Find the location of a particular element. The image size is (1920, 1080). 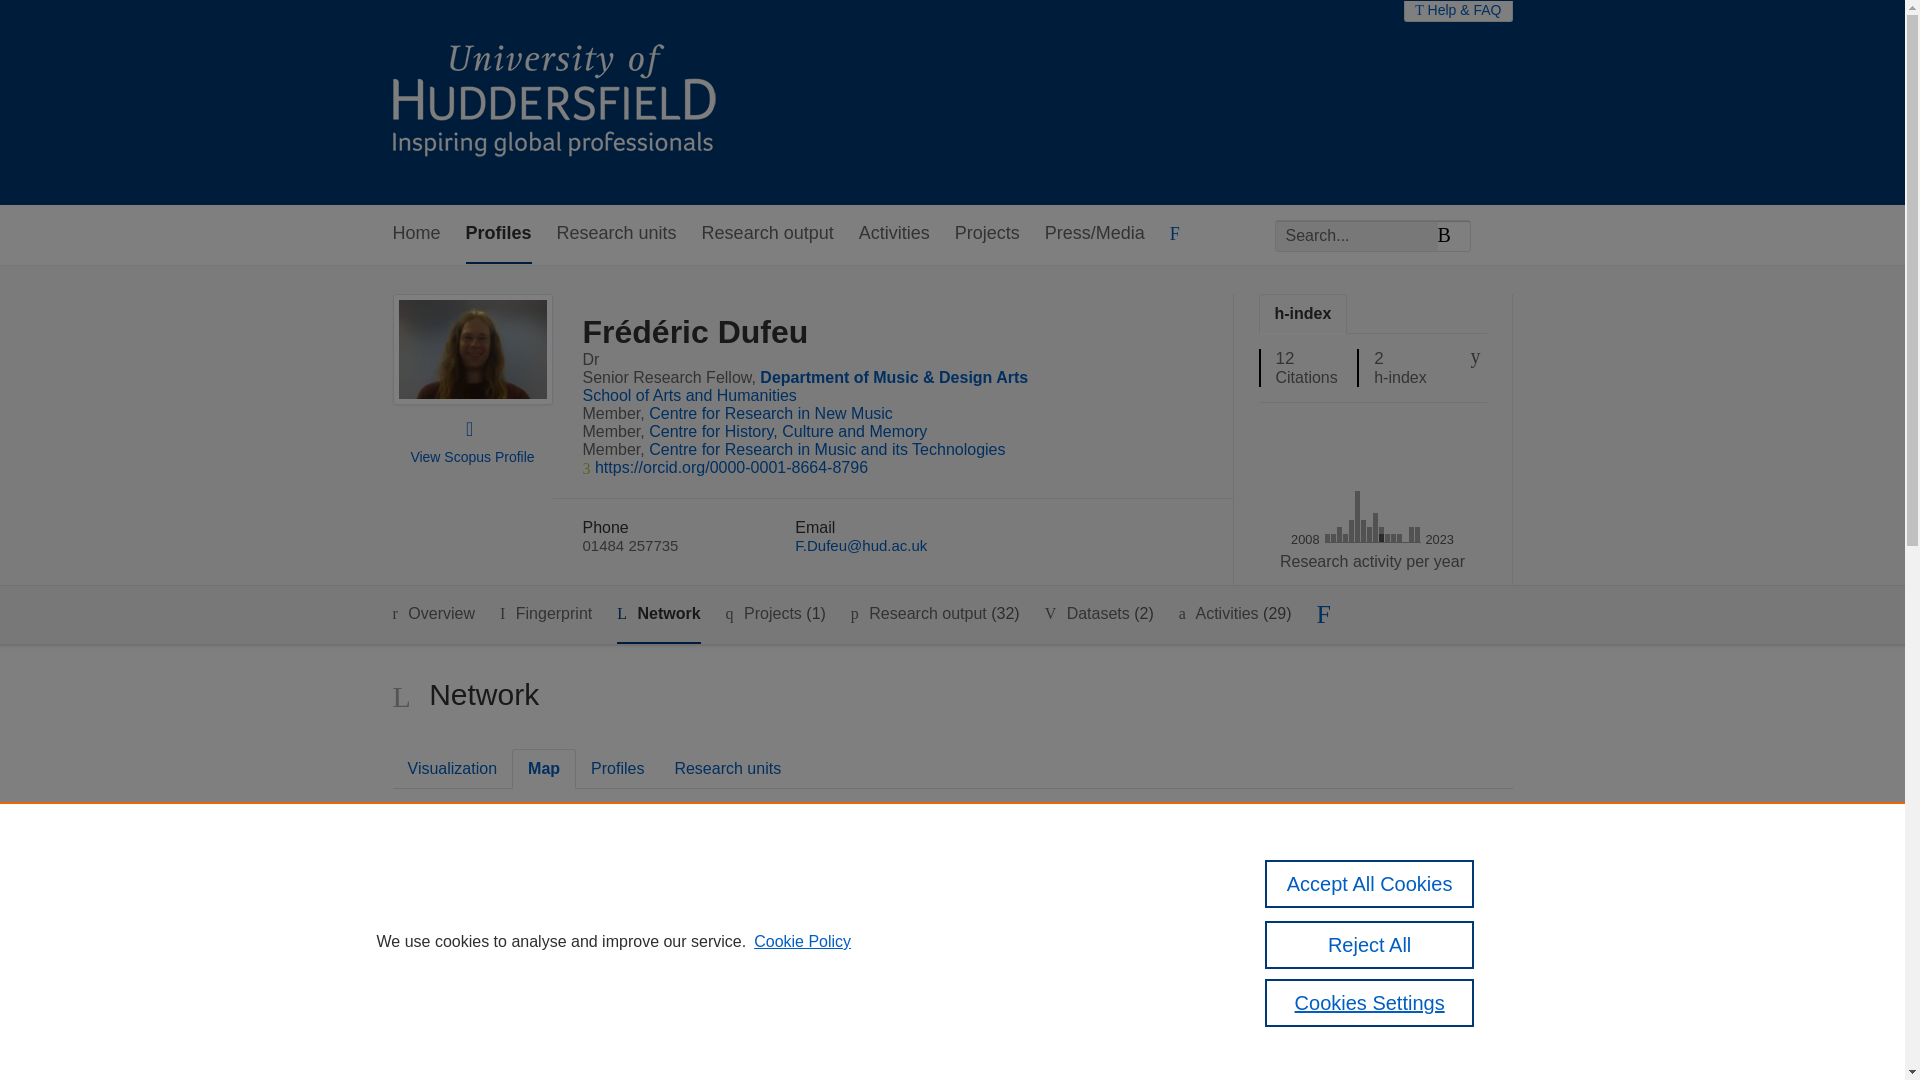

School of Arts and Humanities is located at coordinates (688, 394).